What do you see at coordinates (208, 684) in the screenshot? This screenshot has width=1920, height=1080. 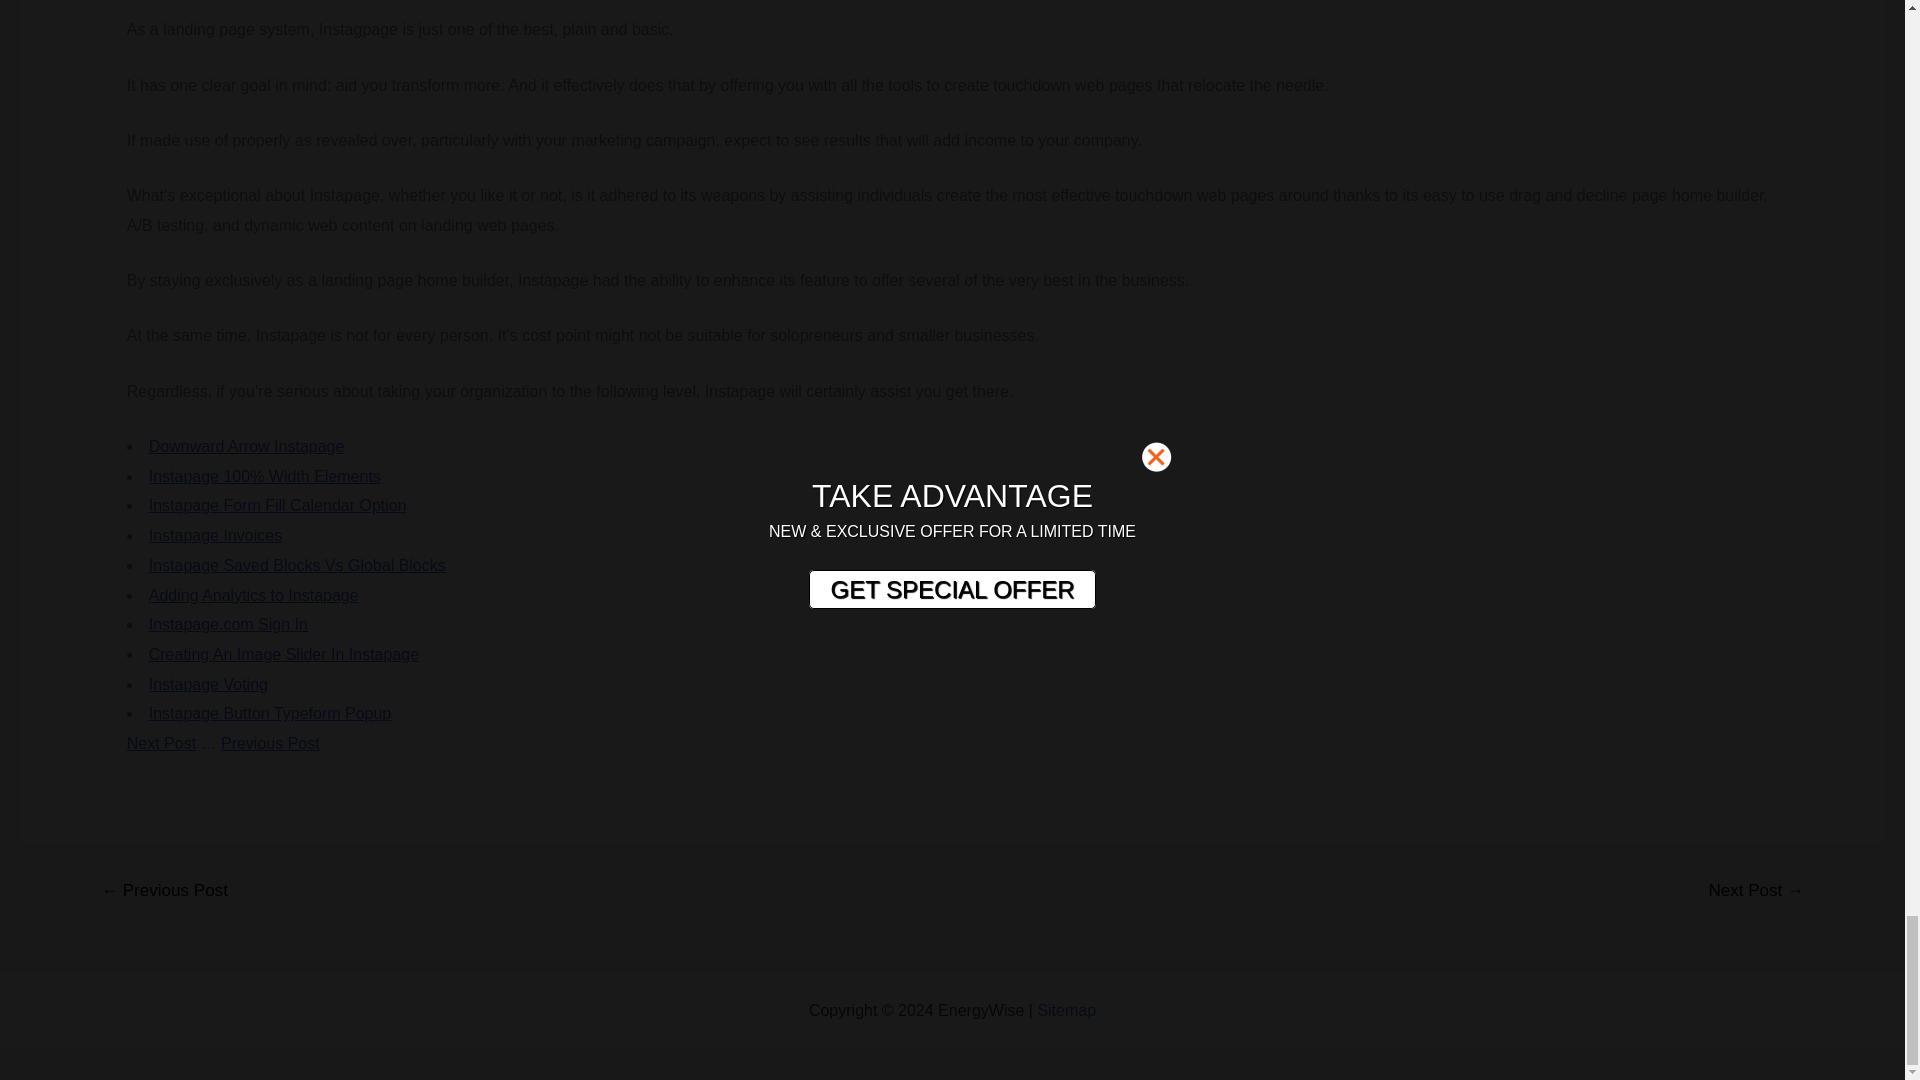 I see `Instapage Voting` at bounding box center [208, 684].